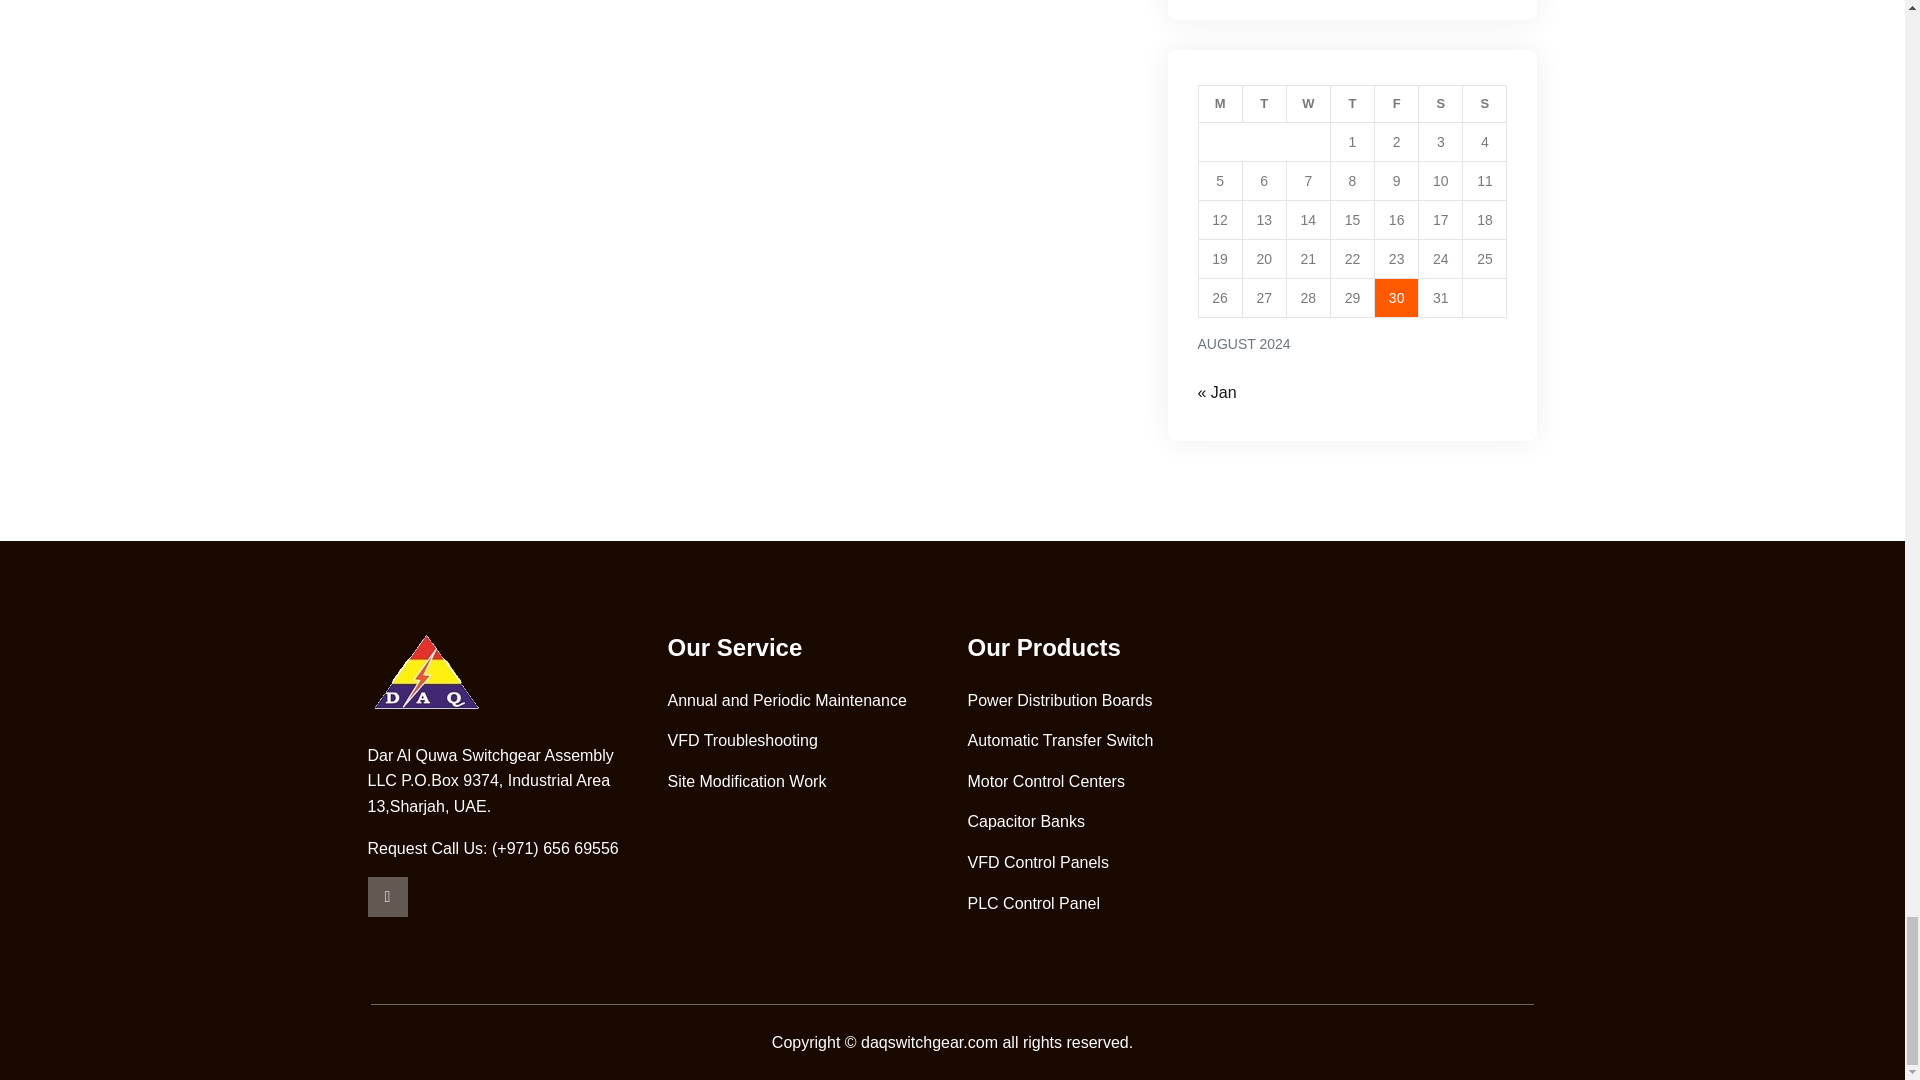  What do you see at coordinates (1440, 104) in the screenshot?
I see `Saturday` at bounding box center [1440, 104].